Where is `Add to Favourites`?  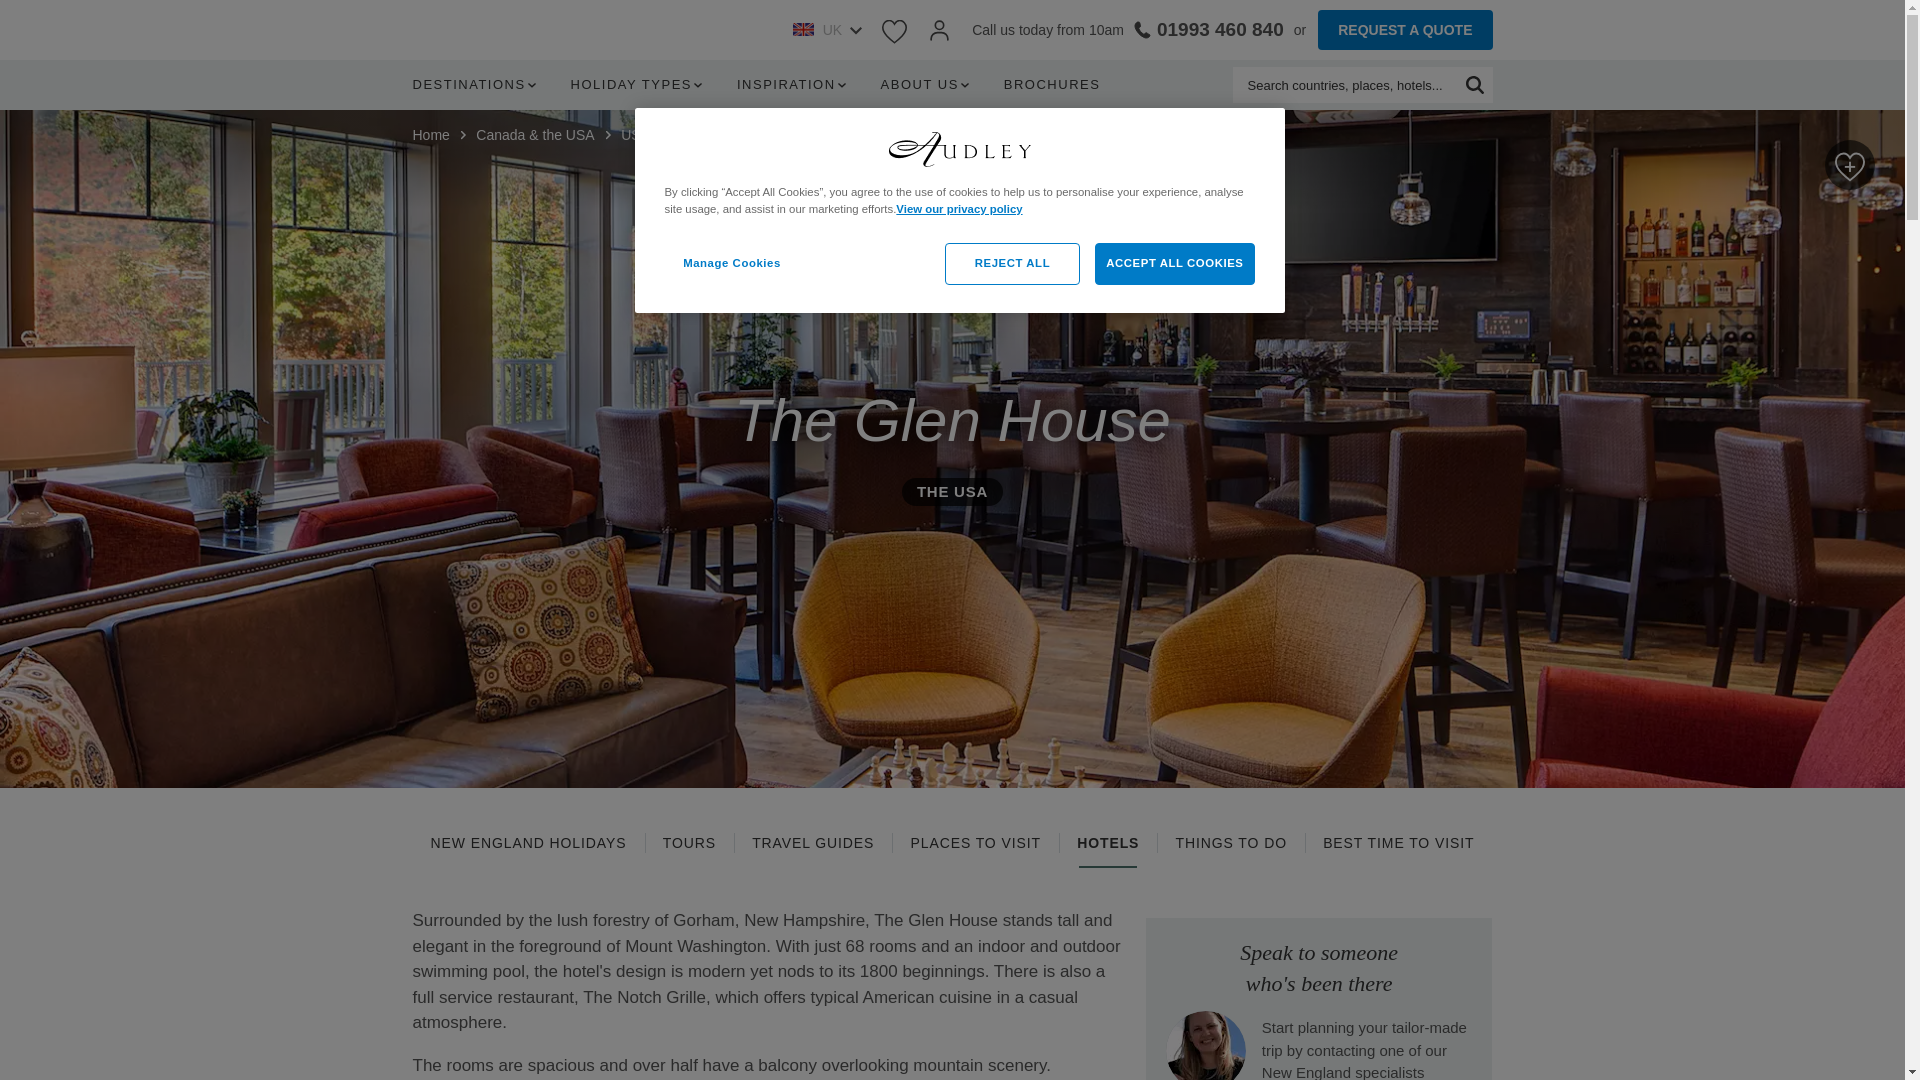
Add to Favourites is located at coordinates (1850, 165).